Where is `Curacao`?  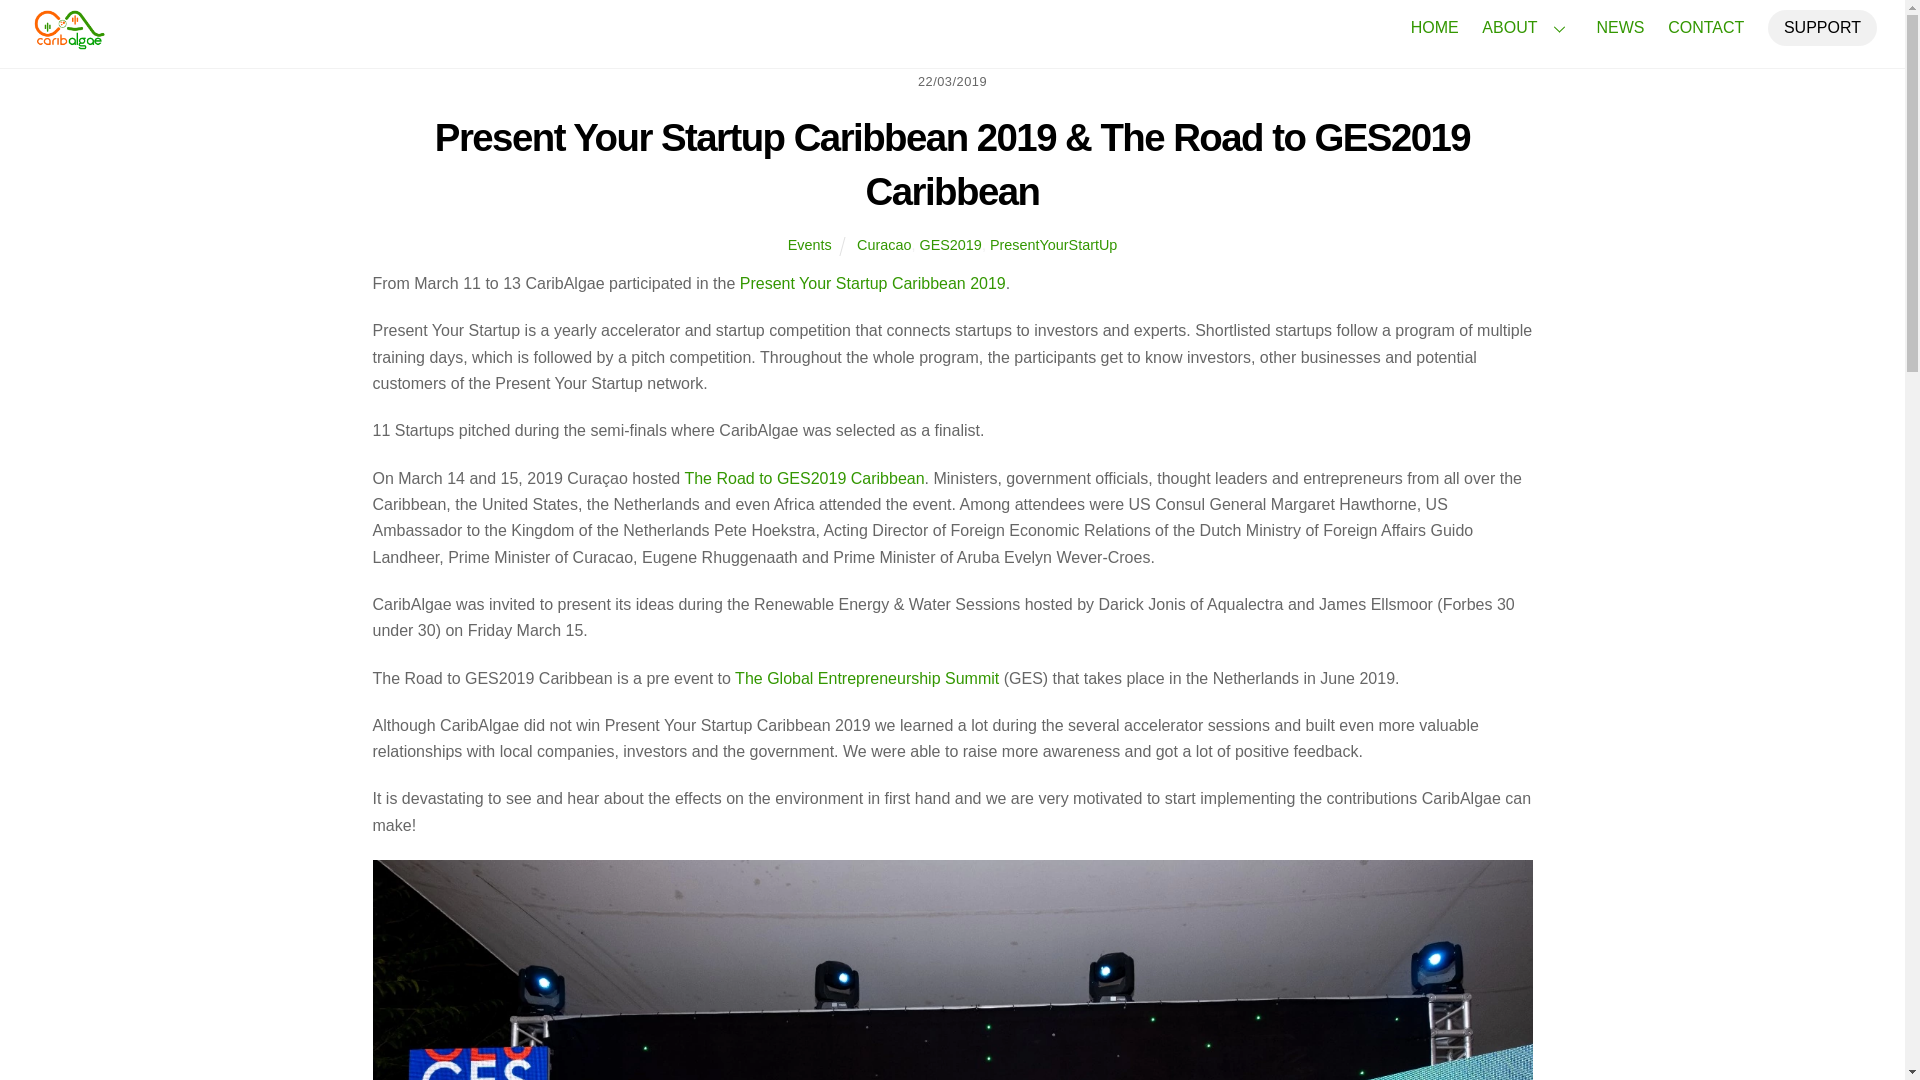 Curacao is located at coordinates (883, 244).